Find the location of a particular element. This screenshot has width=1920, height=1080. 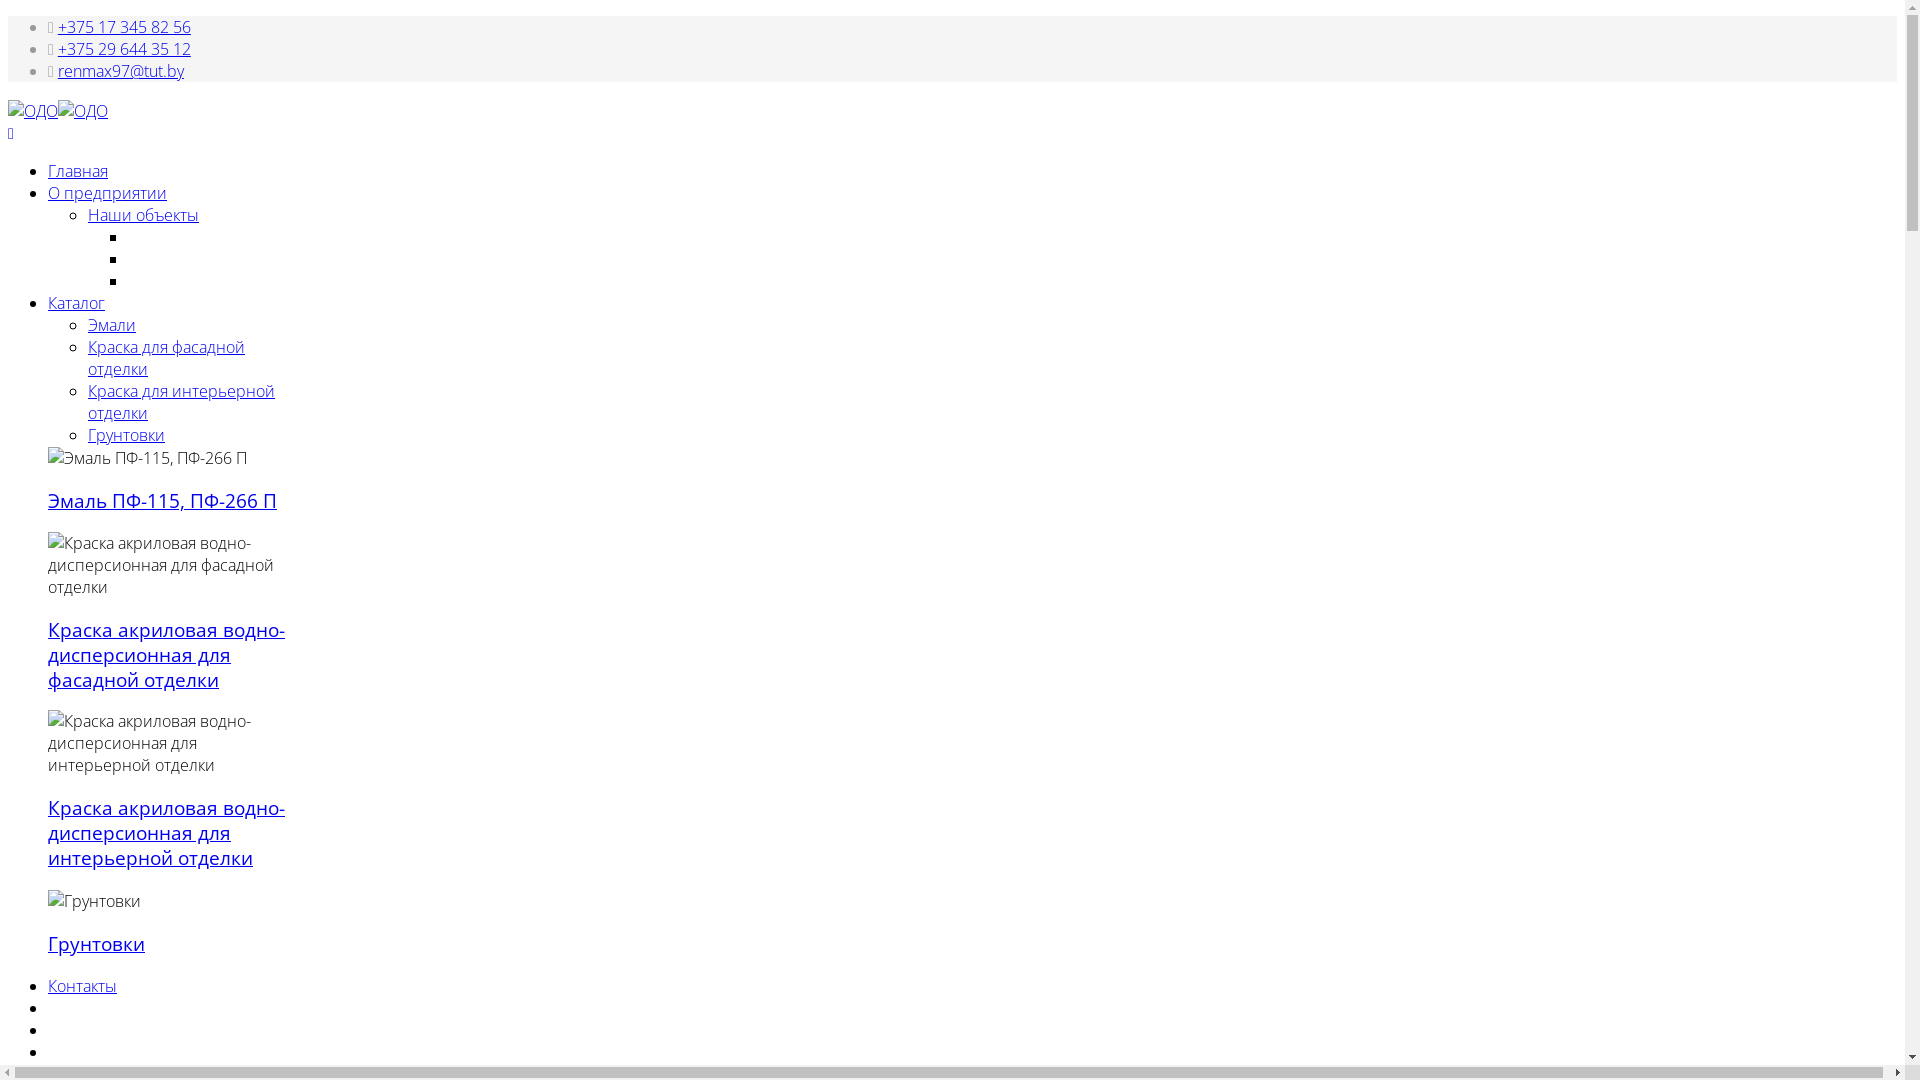

Helix3 Megamenu Options is located at coordinates (11, 134).